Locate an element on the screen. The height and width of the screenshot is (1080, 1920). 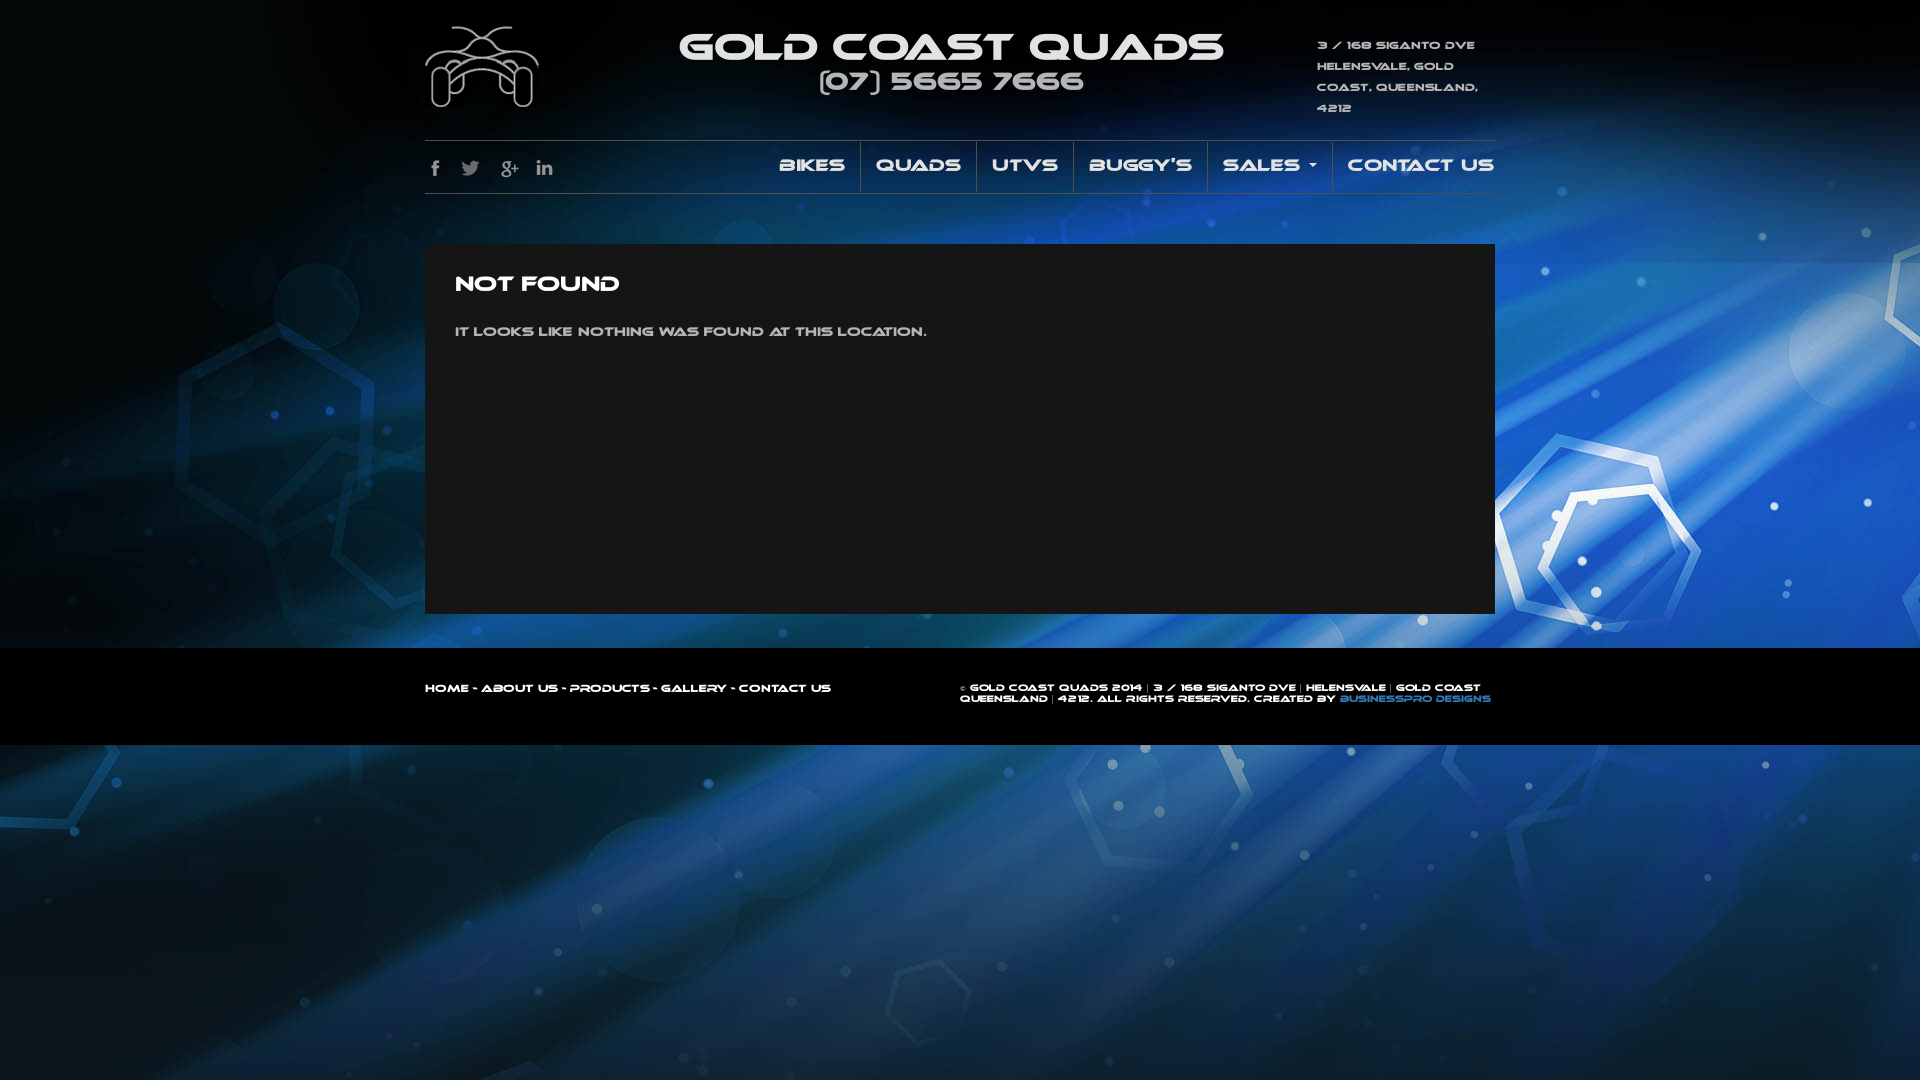
BusinessPro Designs is located at coordinates (1416, 700).